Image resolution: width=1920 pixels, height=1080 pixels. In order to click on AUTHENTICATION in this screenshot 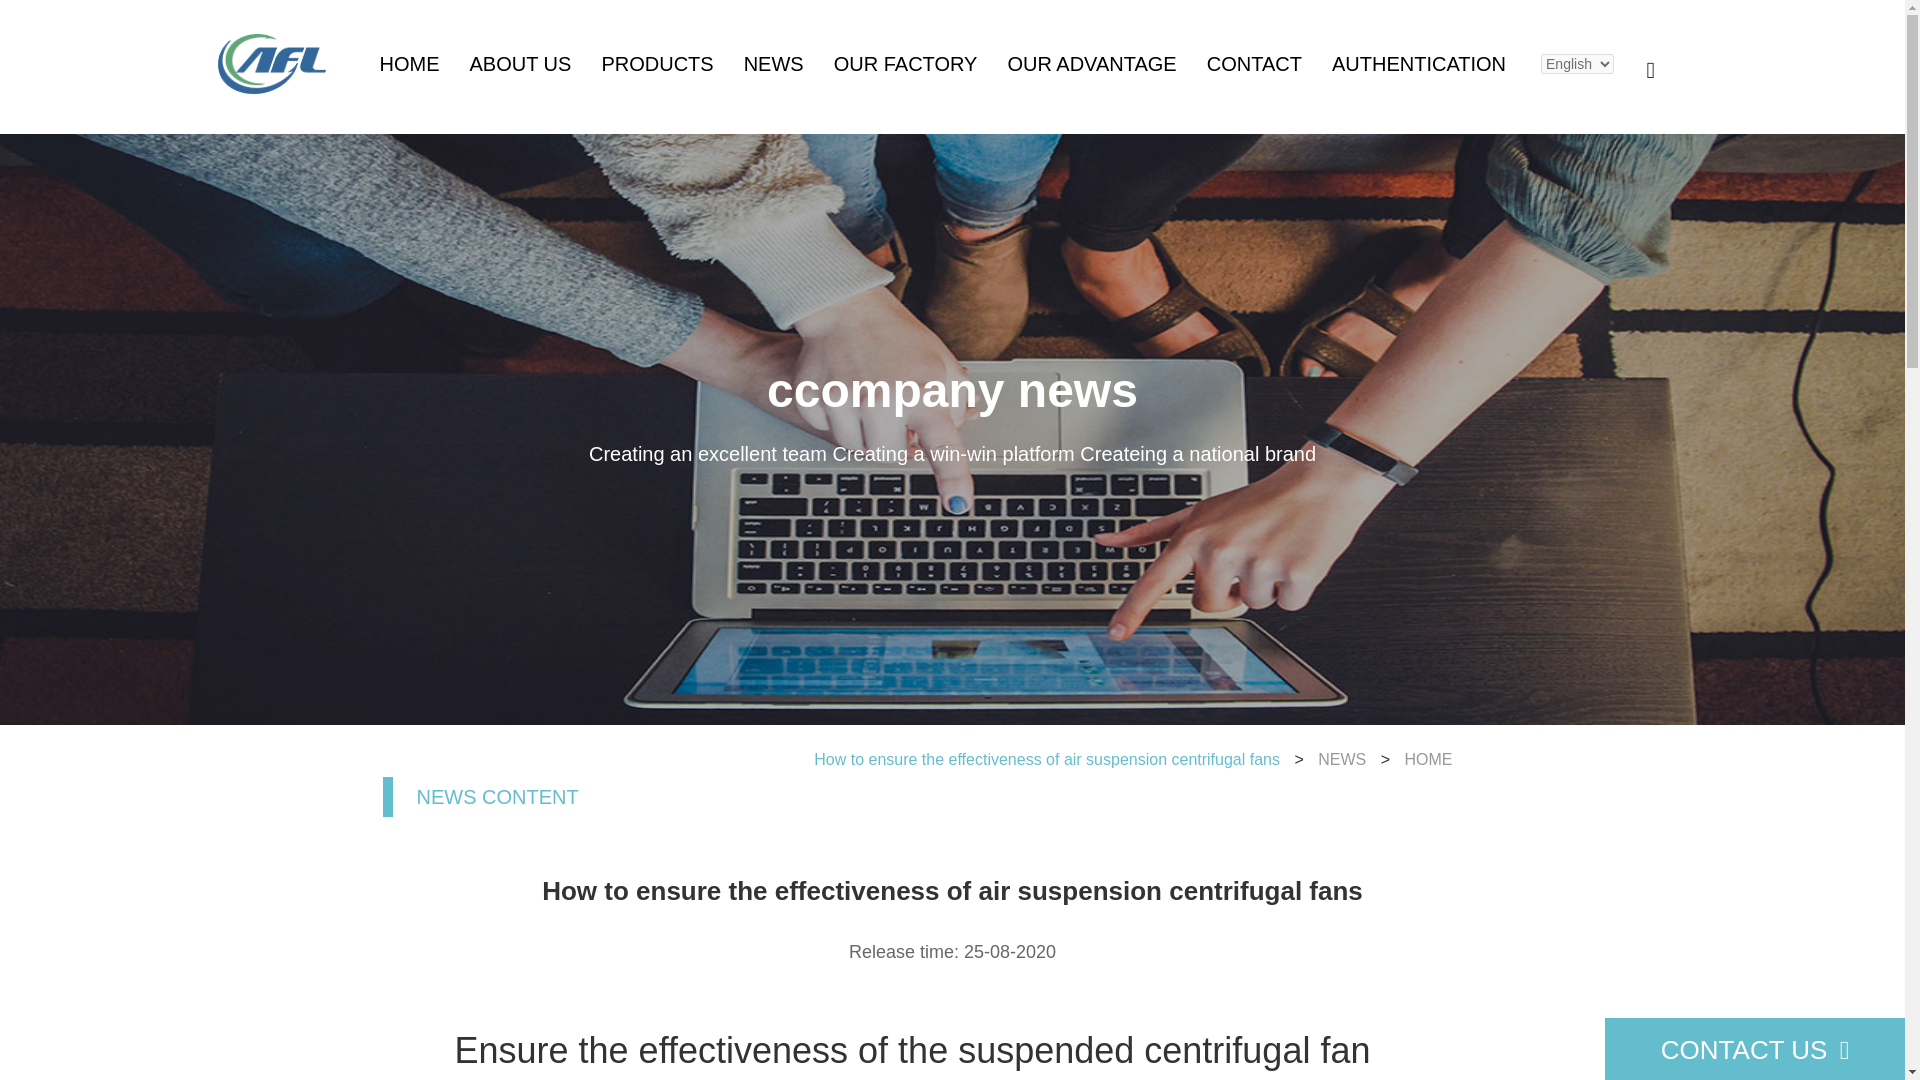, I will do `click(1418, 63)`.